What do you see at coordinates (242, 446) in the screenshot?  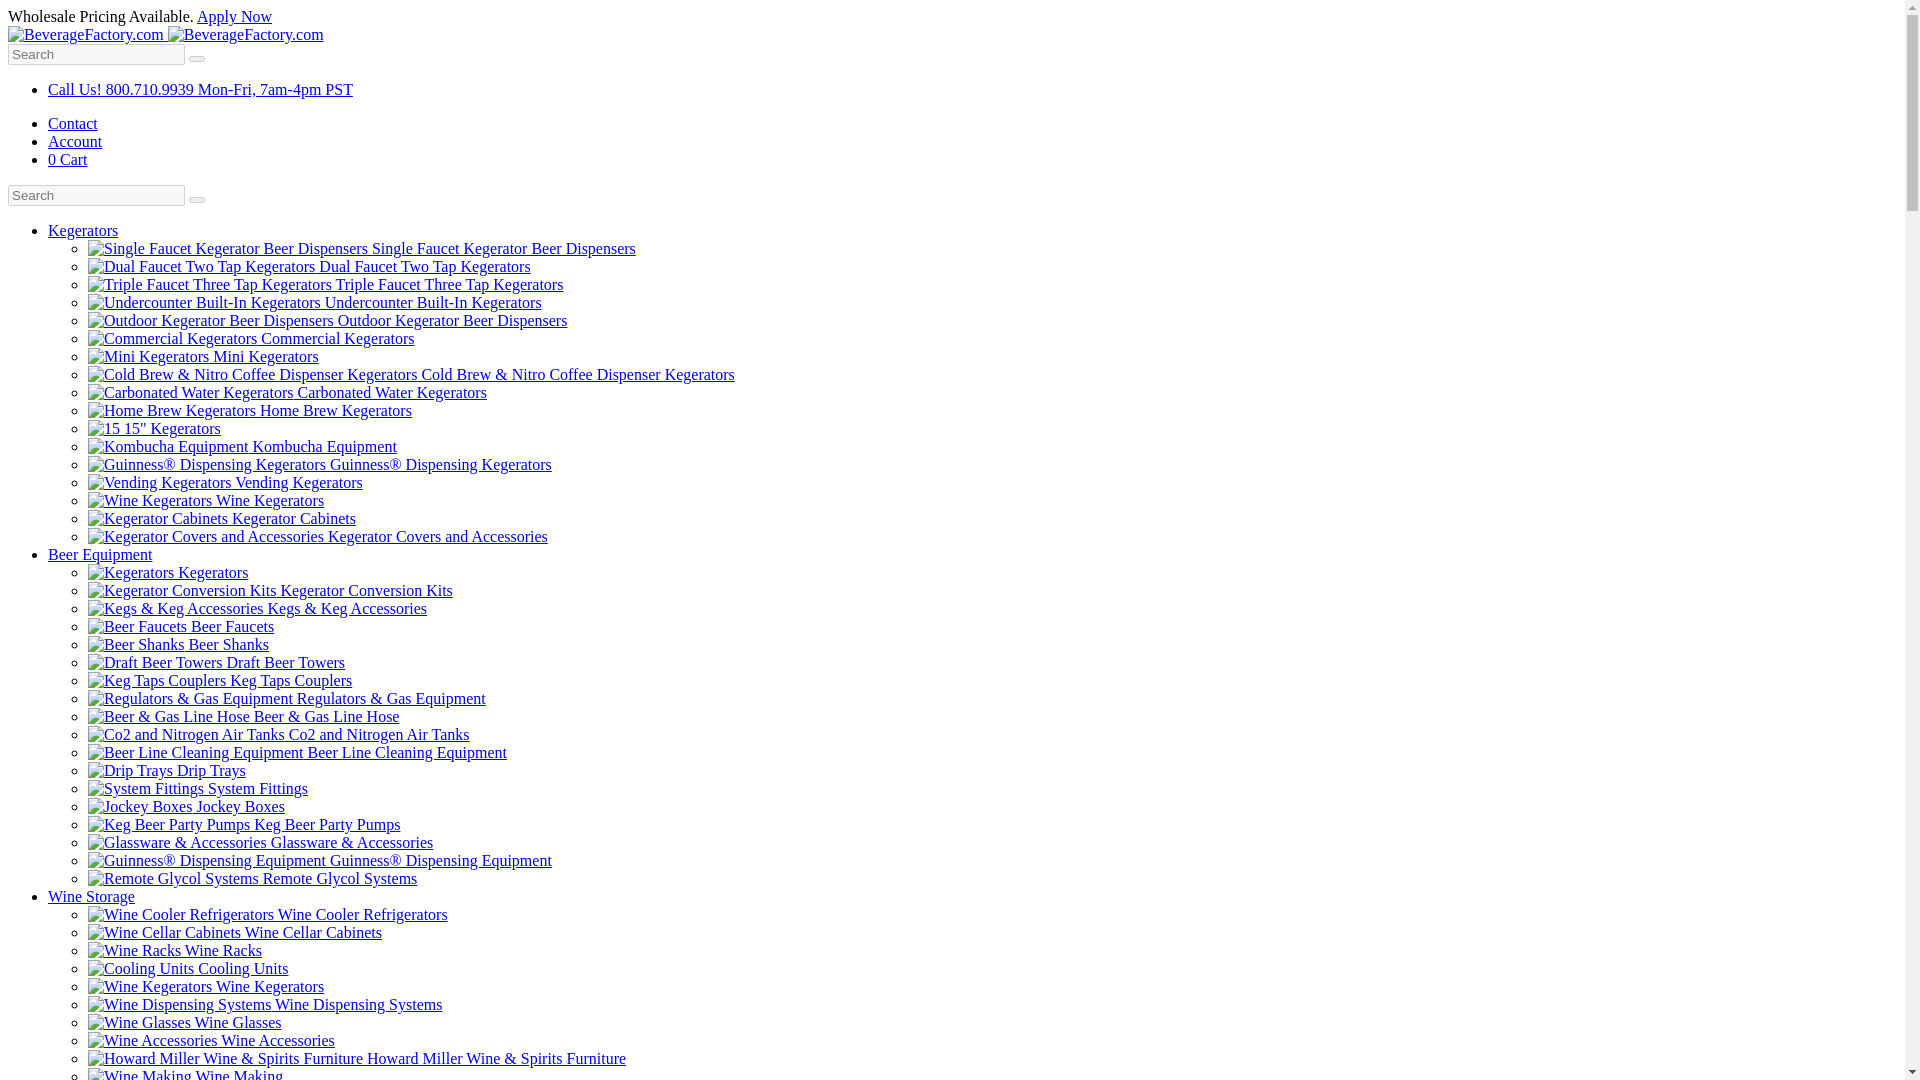 I see `Kombucha Equipment` at bounding box center [242, 446].